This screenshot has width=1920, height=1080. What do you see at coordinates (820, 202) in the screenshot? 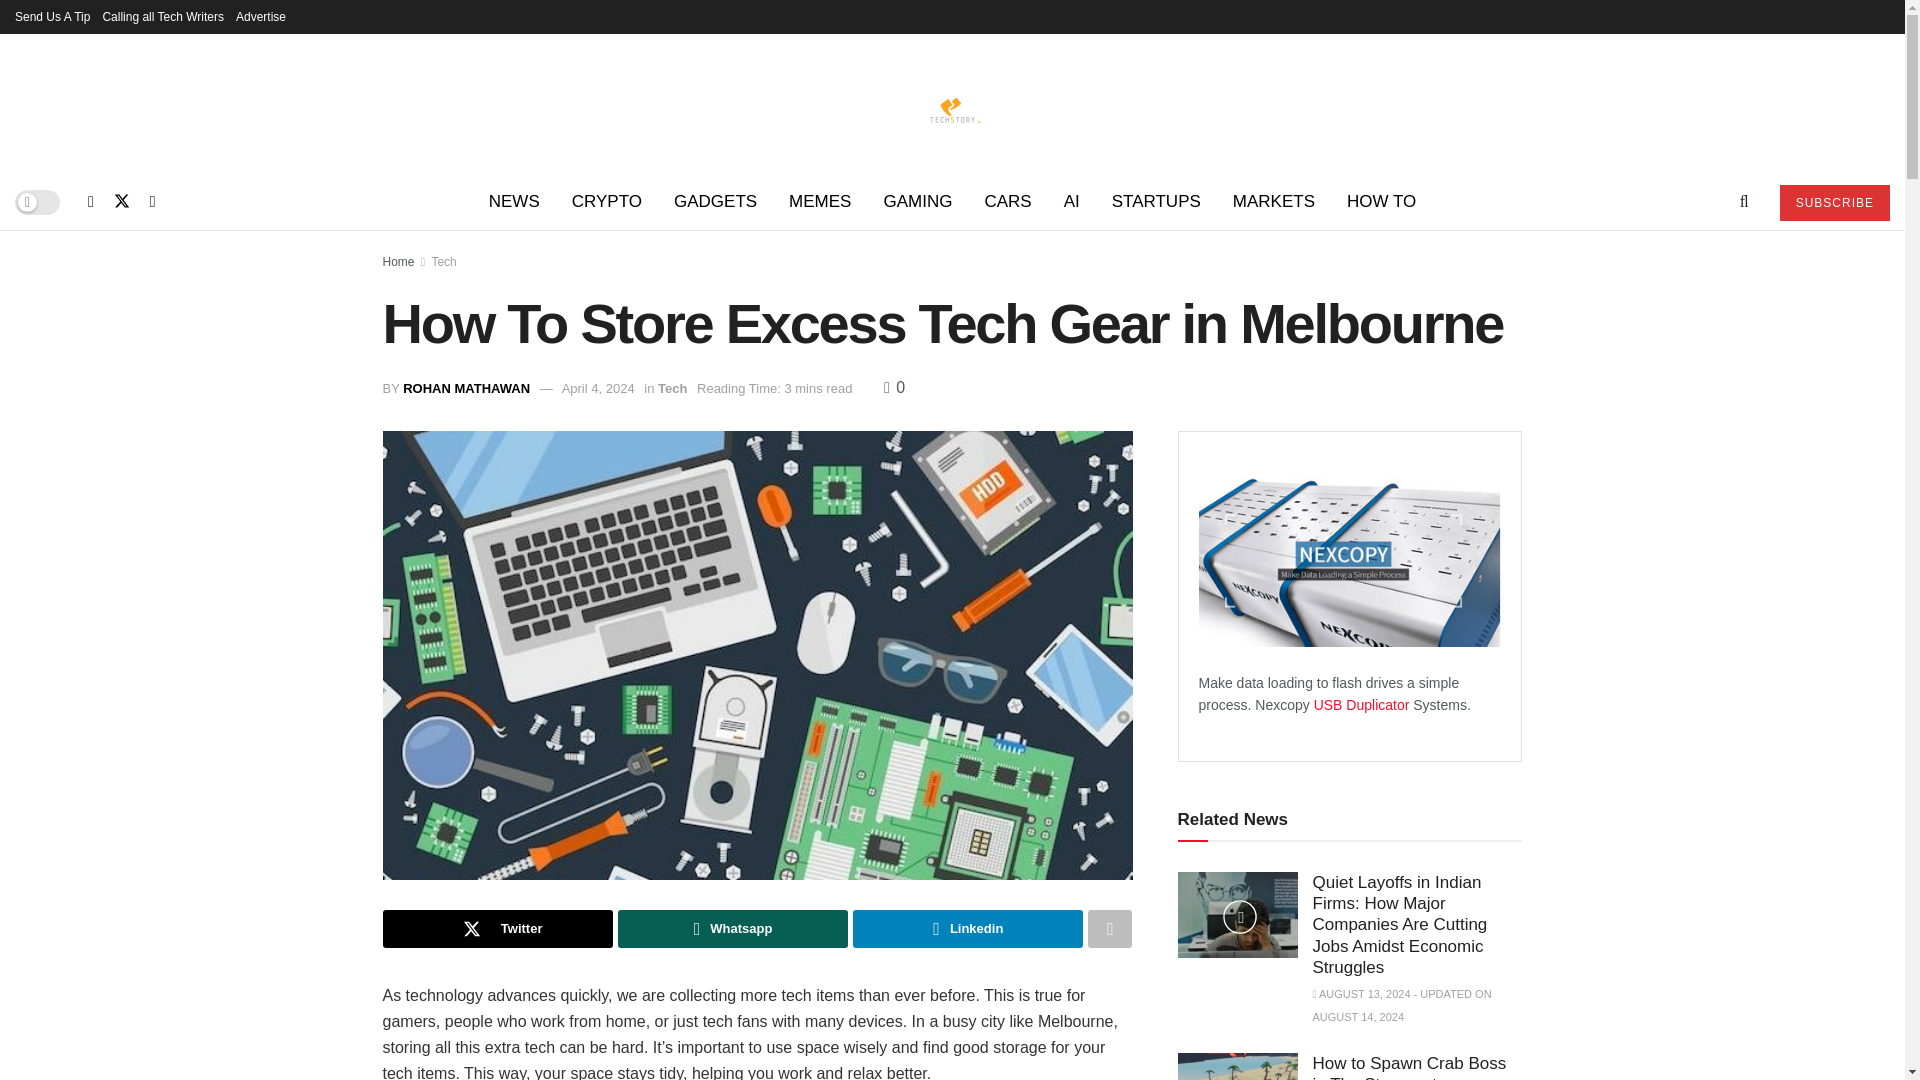
I see `MEMES` at bounding box center [820, 202].